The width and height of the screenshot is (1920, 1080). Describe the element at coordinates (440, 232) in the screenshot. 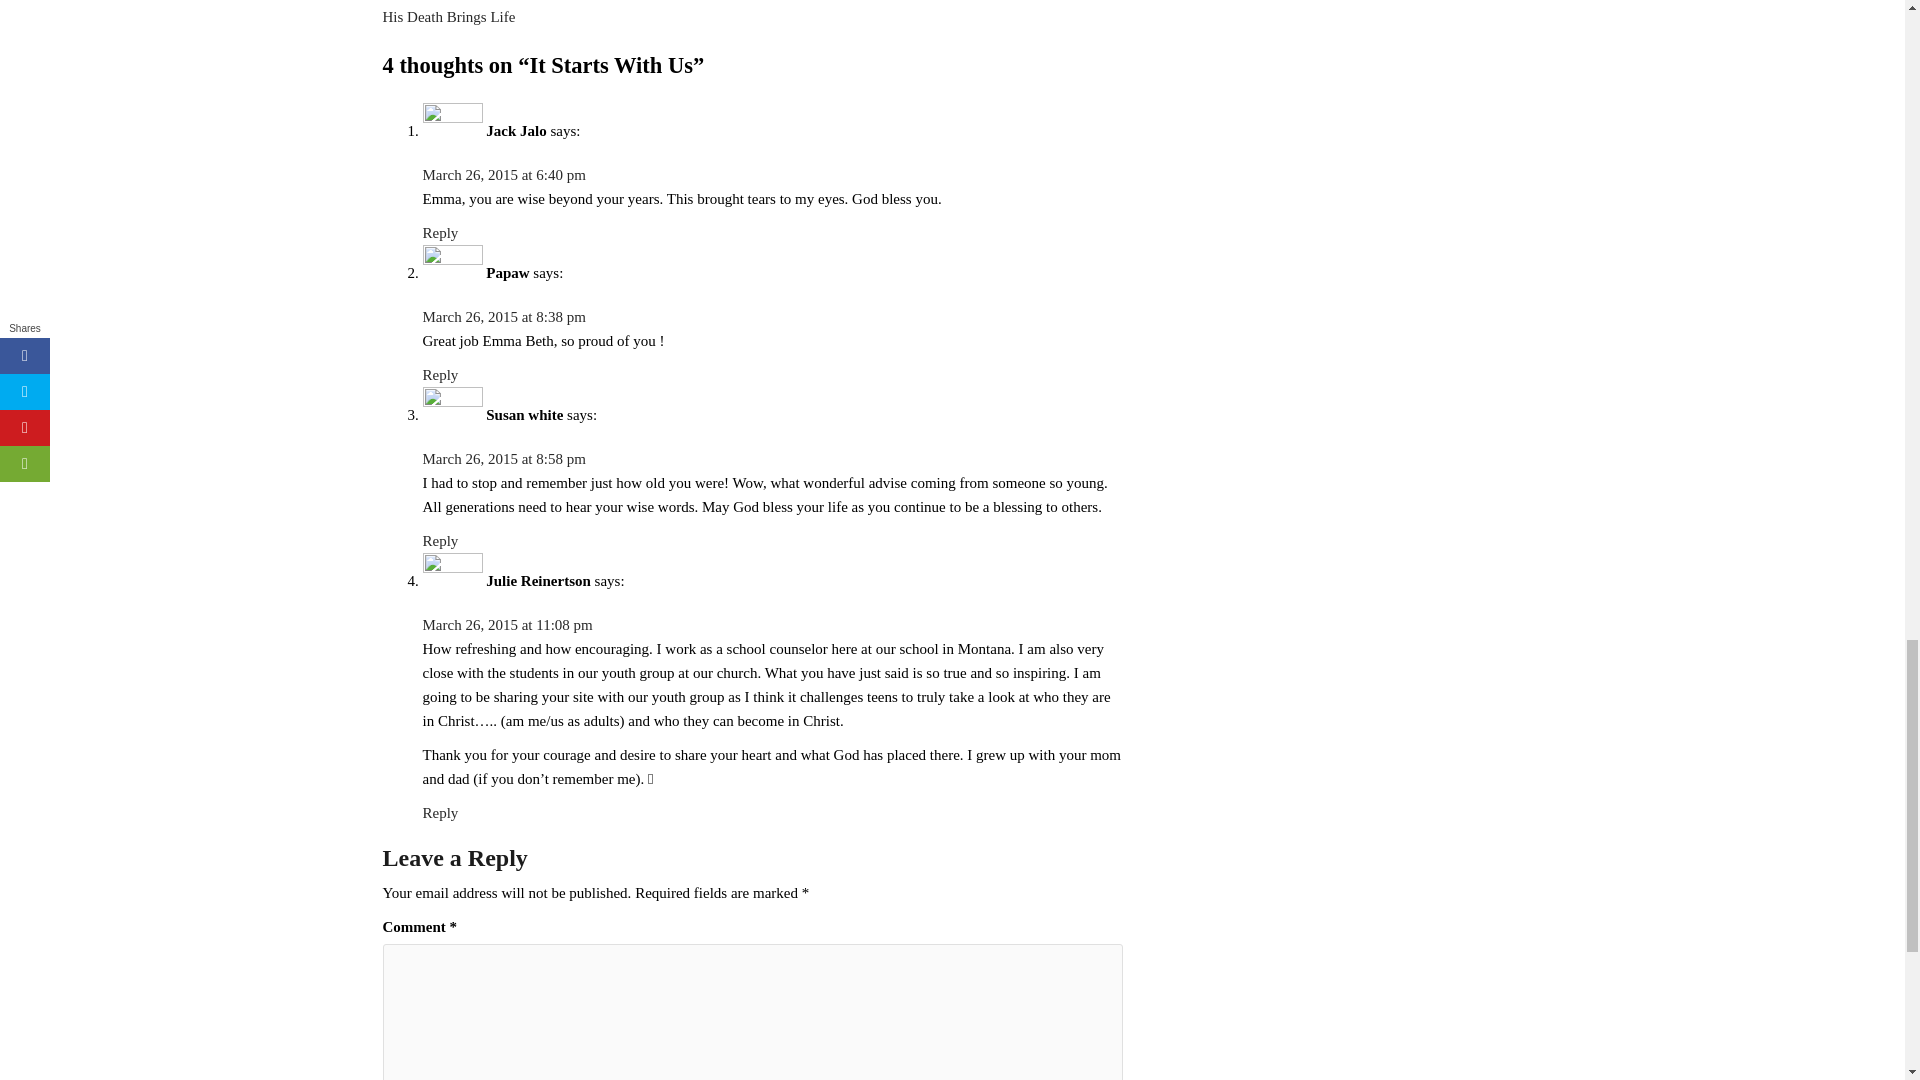

I see `Reply` at that location.